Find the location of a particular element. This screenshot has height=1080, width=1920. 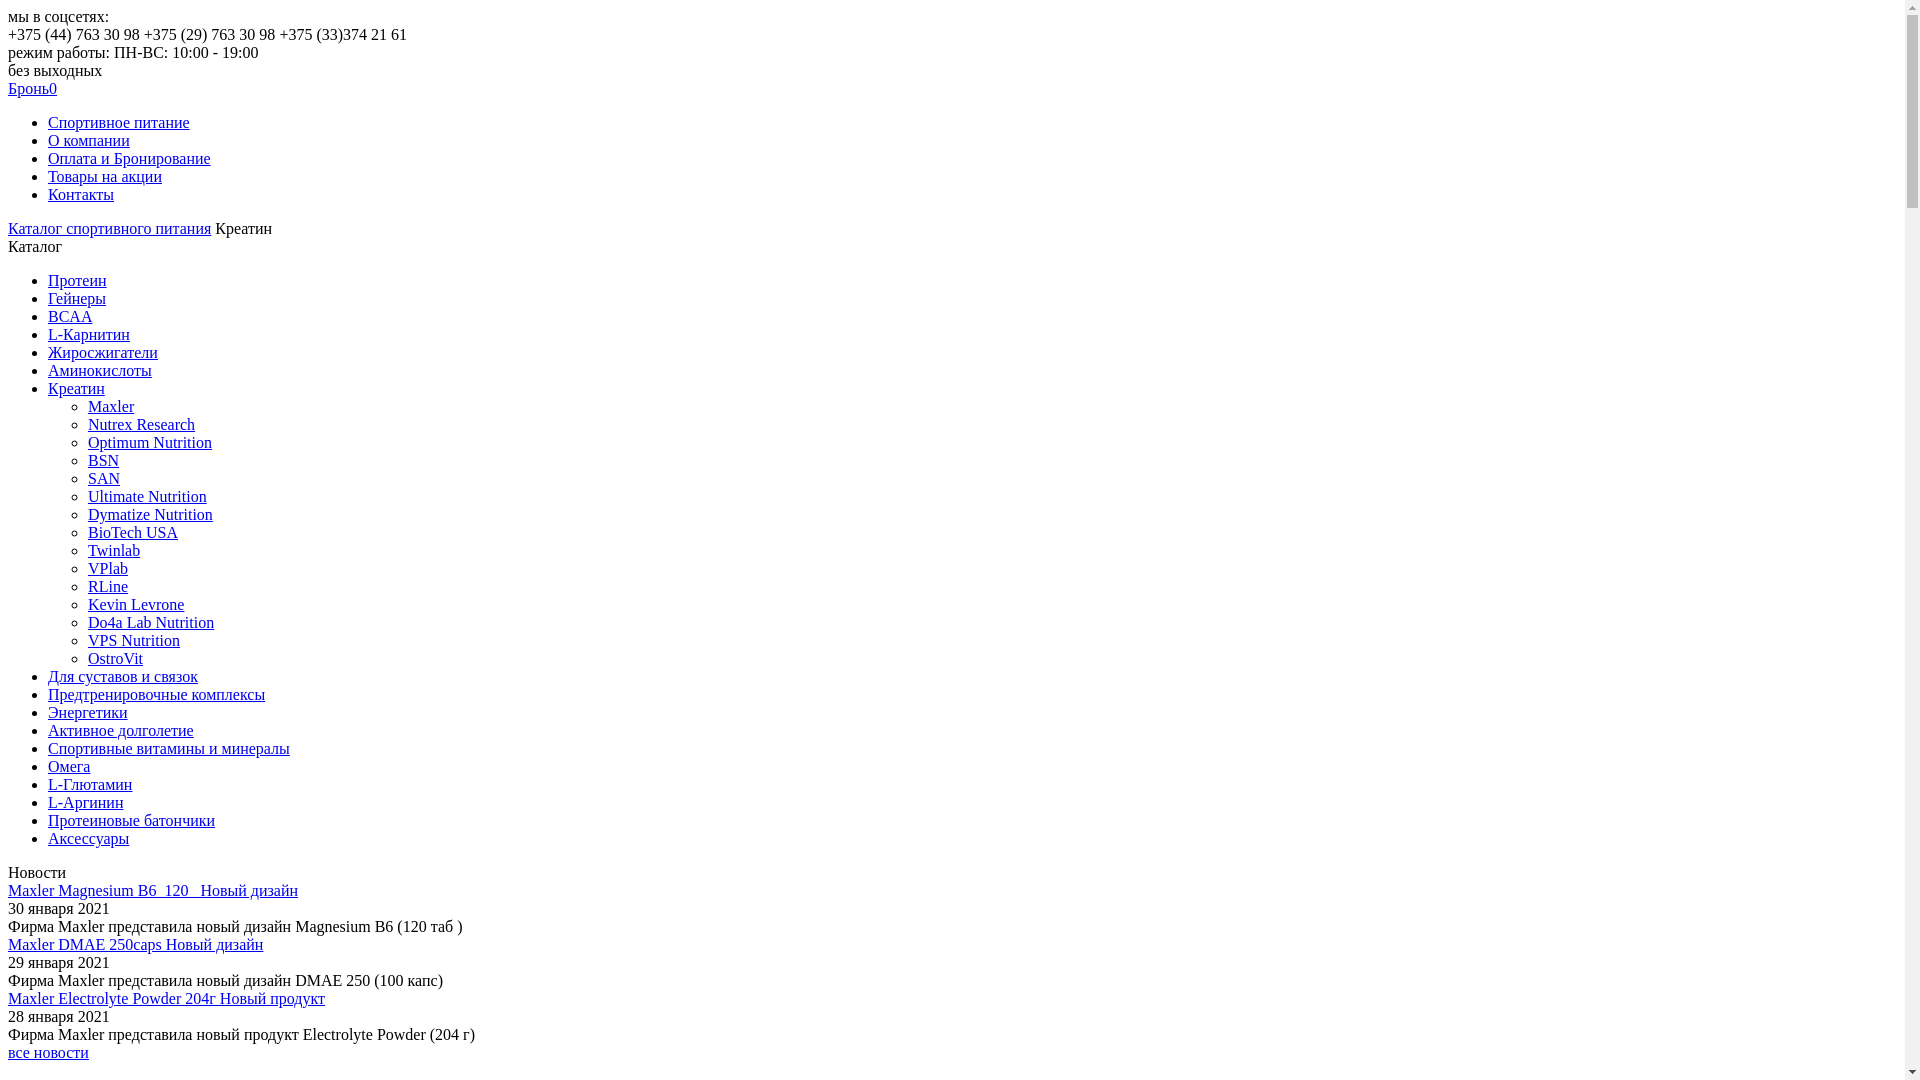

+375 (33)374 21 61 is located at coordinates (343, 34).